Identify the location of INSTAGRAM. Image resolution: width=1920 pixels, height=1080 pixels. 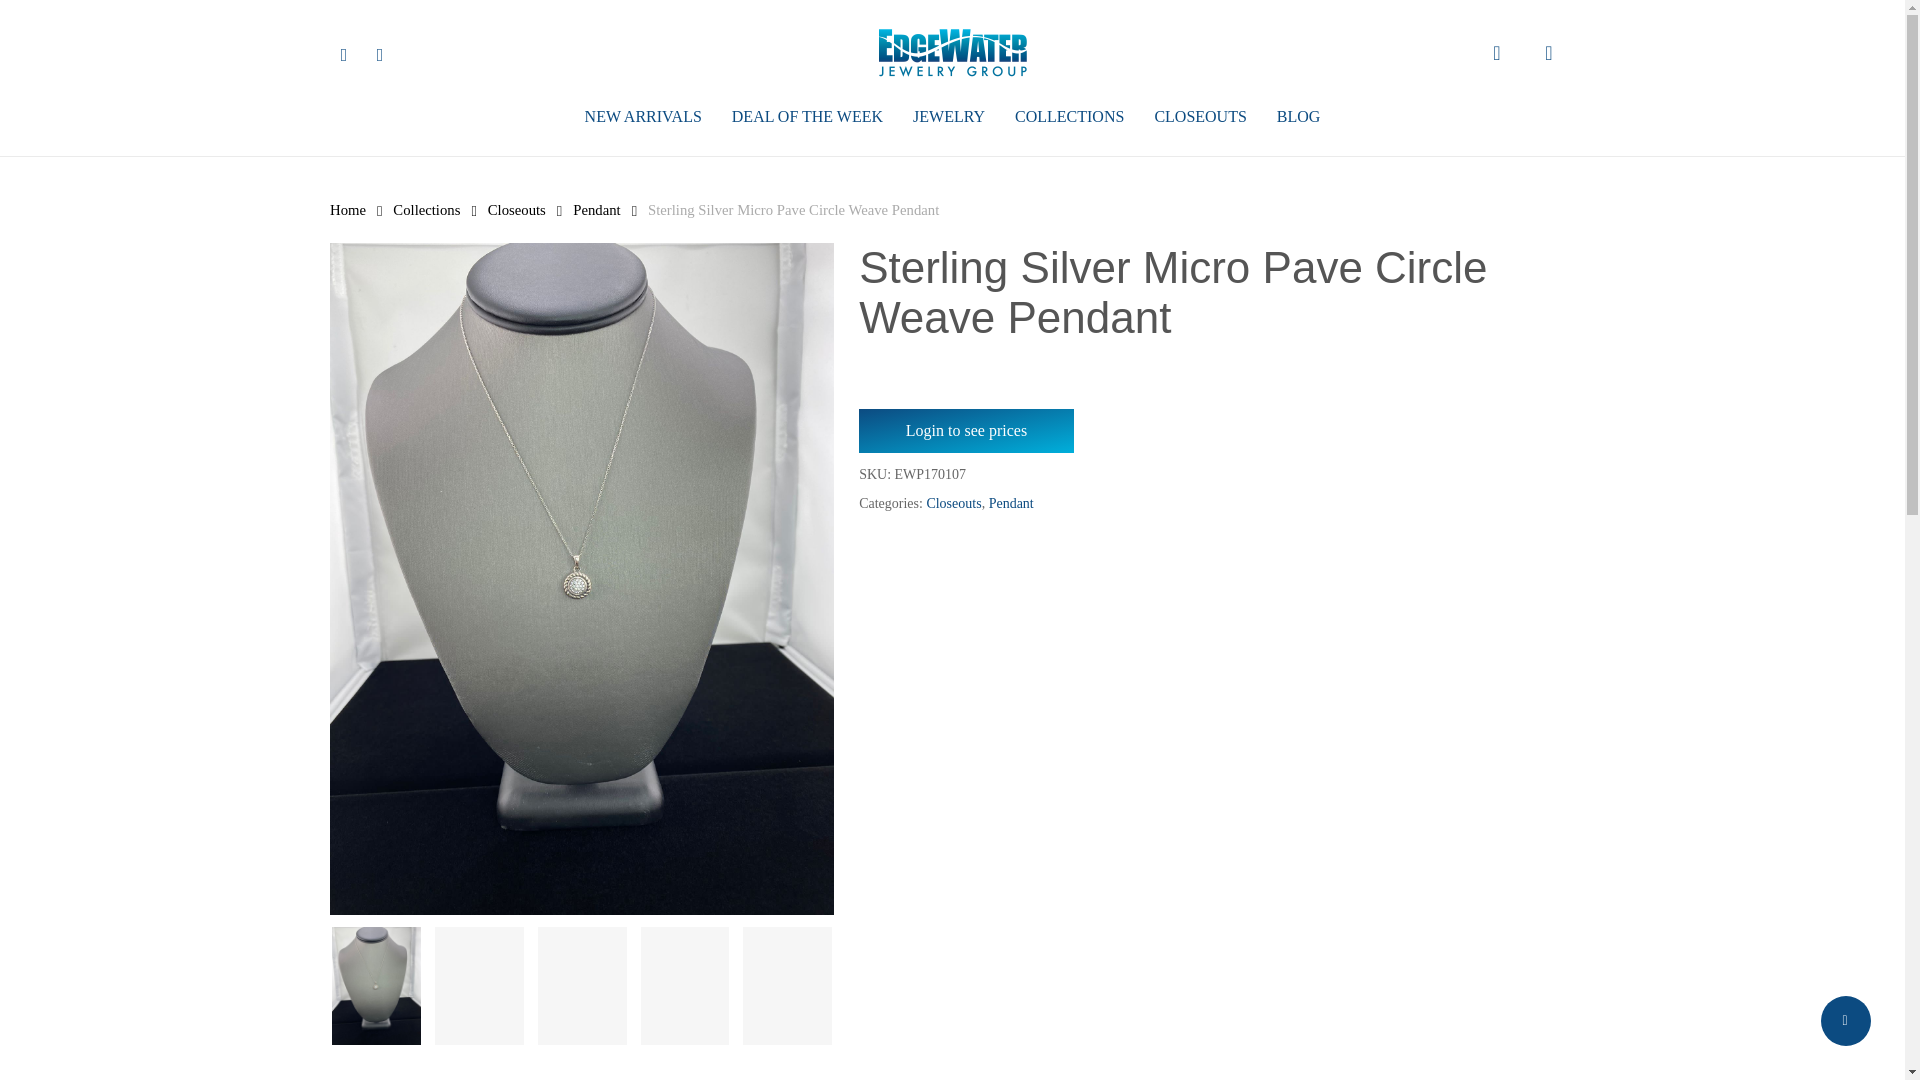
(380, 52).